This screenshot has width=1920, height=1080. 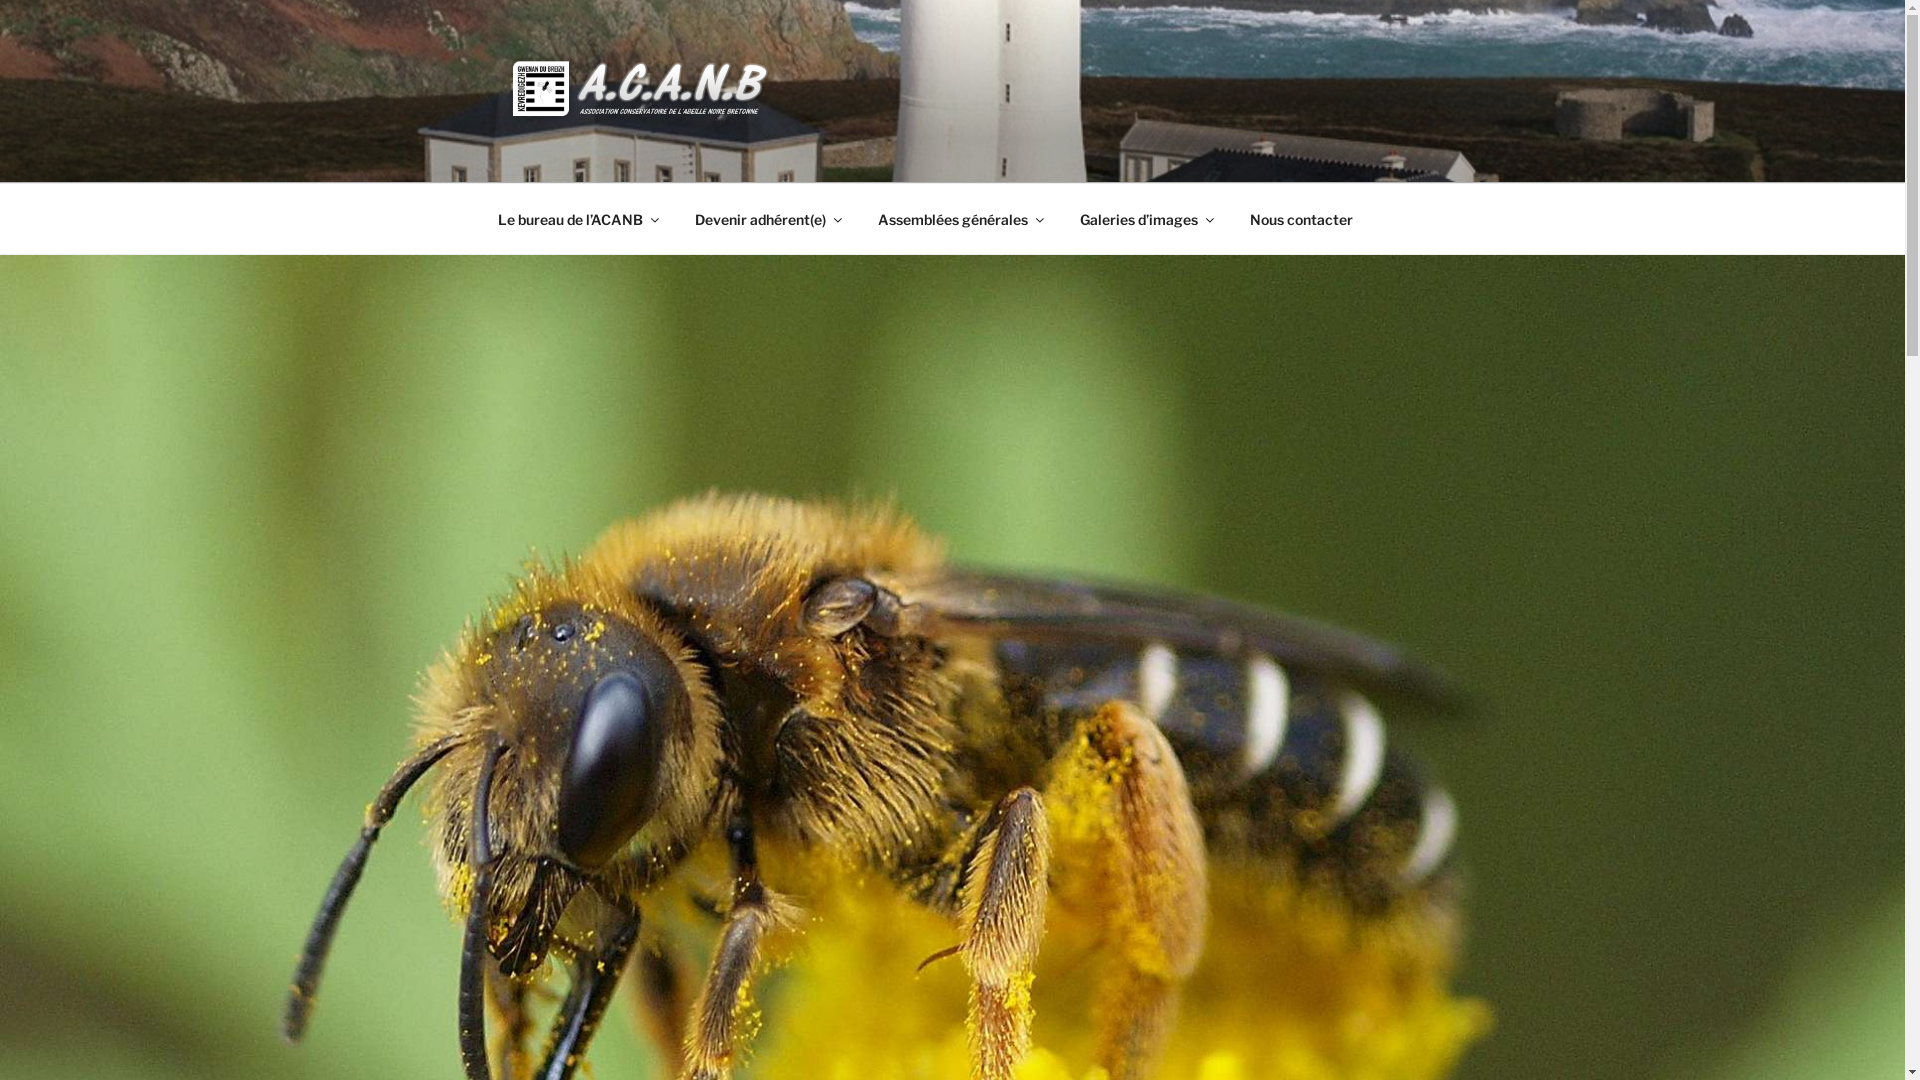 I want to click on ACANB, so click(x=573, y=157).